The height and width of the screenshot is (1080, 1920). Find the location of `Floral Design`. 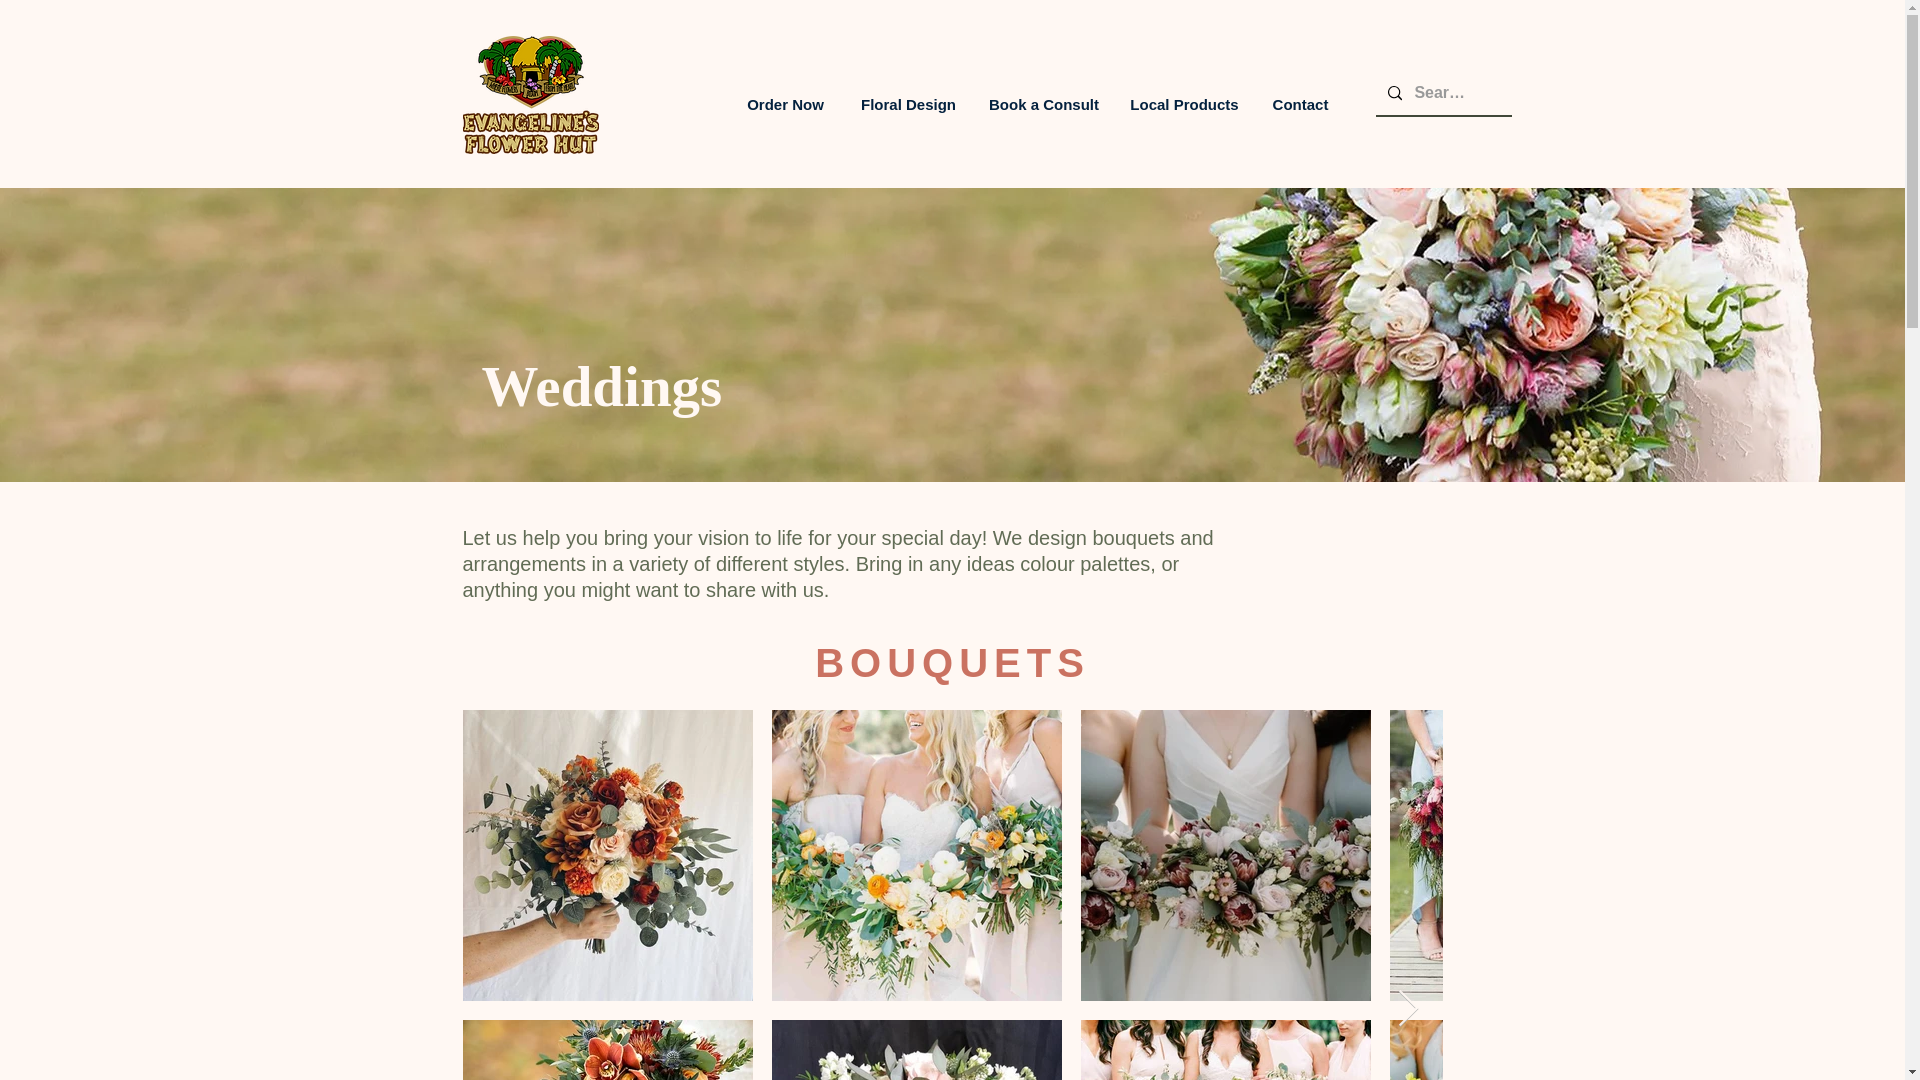

Floral Design is located at coordinates (908, 104).